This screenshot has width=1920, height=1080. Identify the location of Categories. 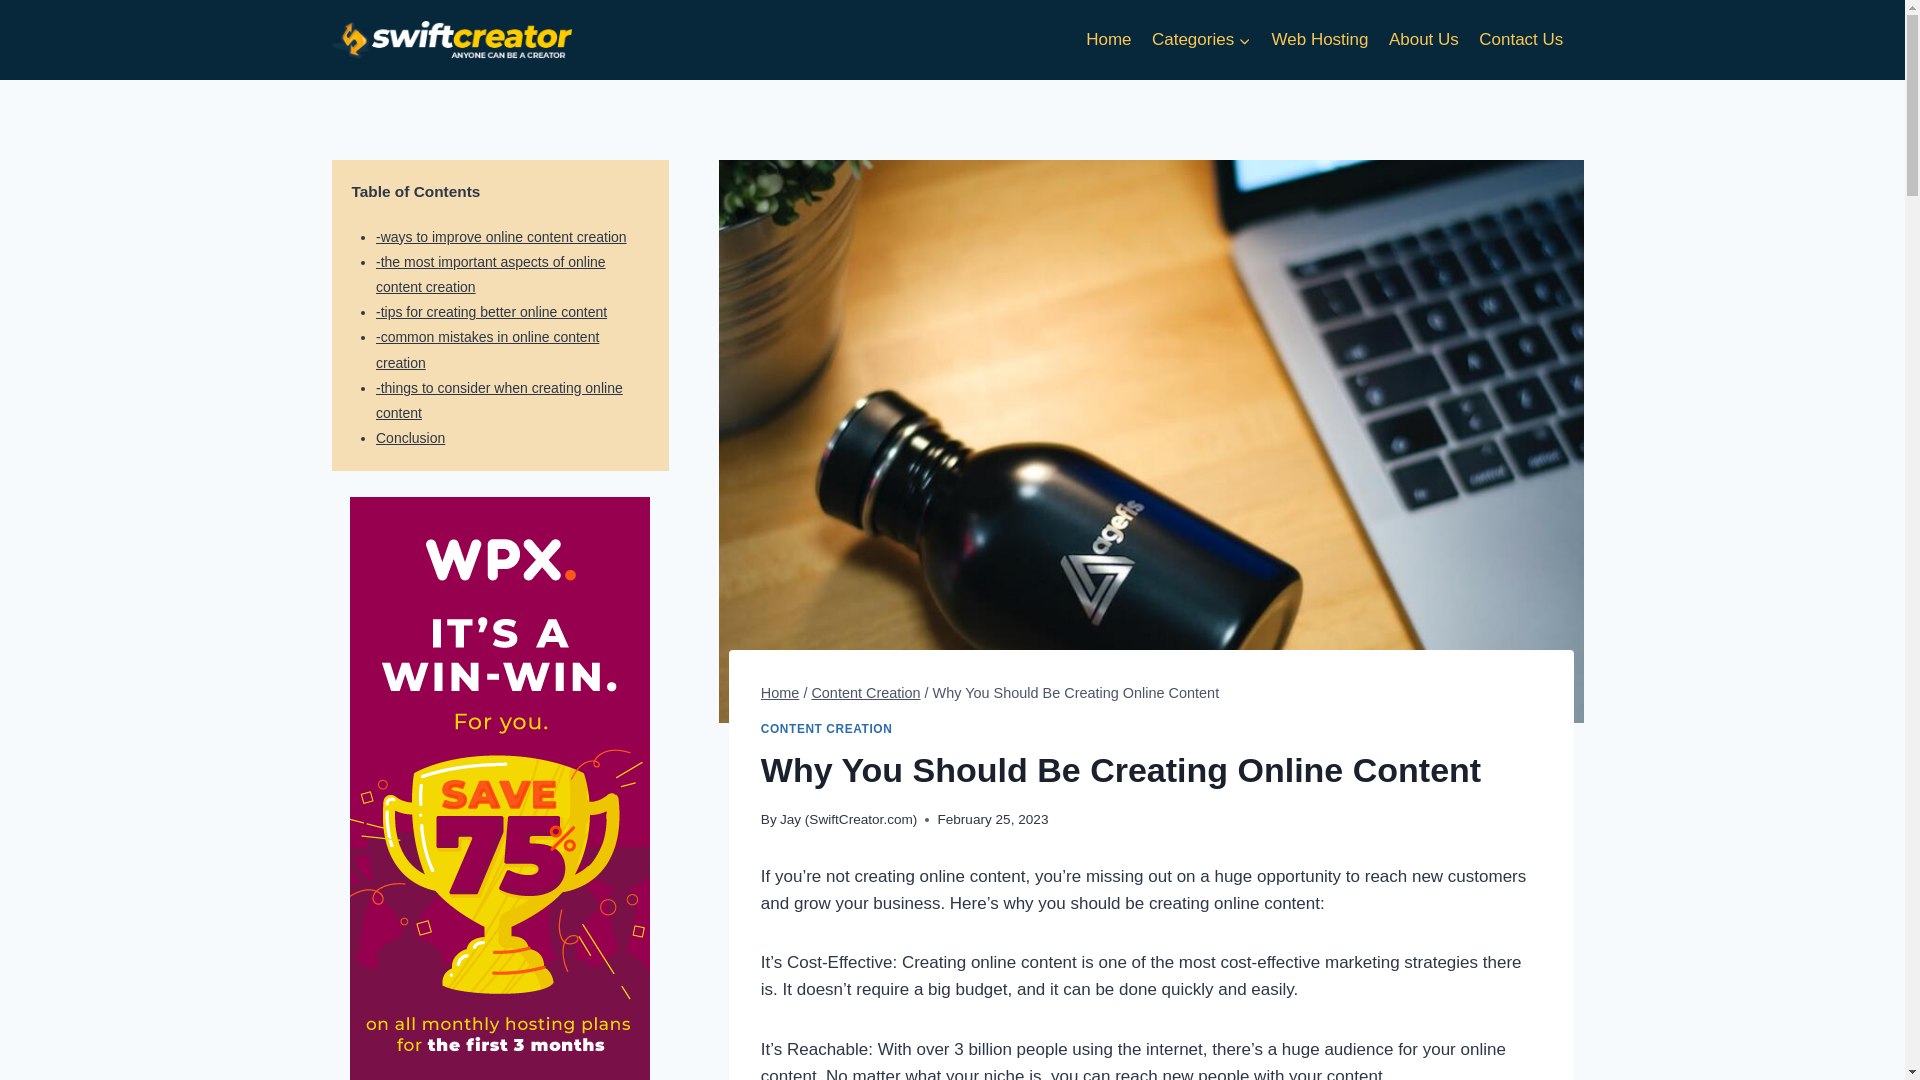
(1202, 40).